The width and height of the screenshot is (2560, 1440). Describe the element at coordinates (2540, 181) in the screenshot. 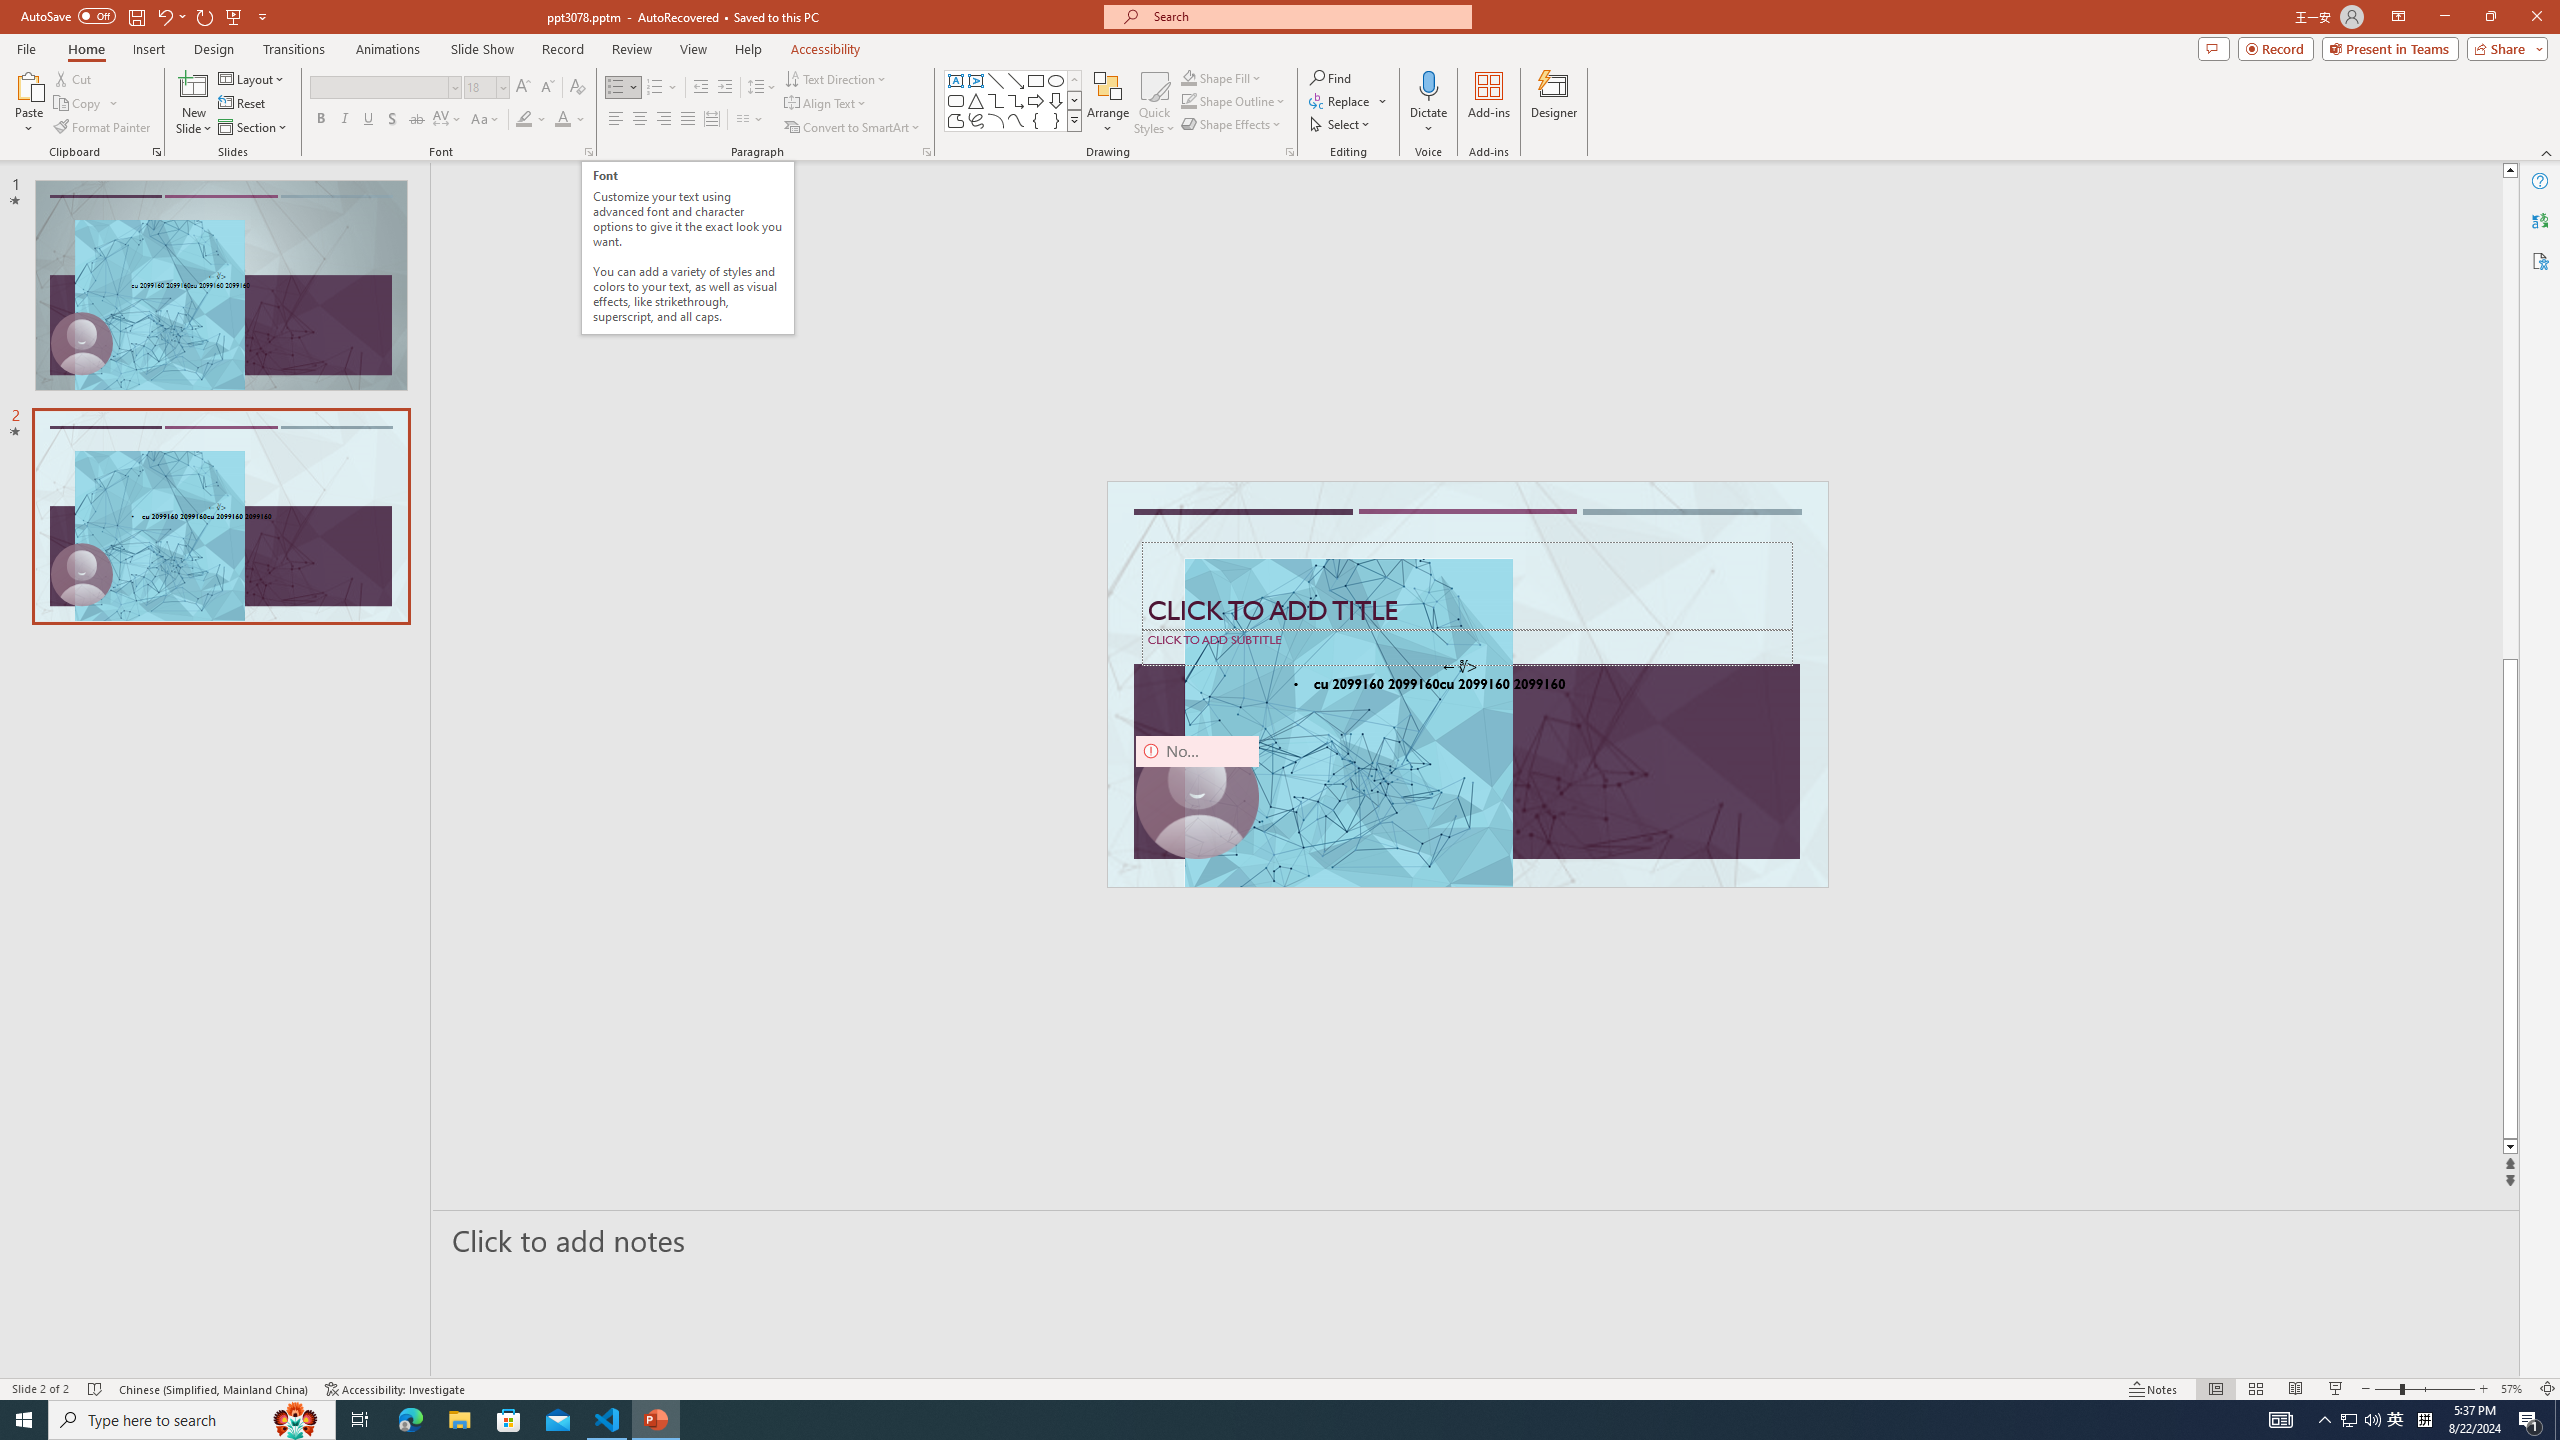

I see `Help` at that location.